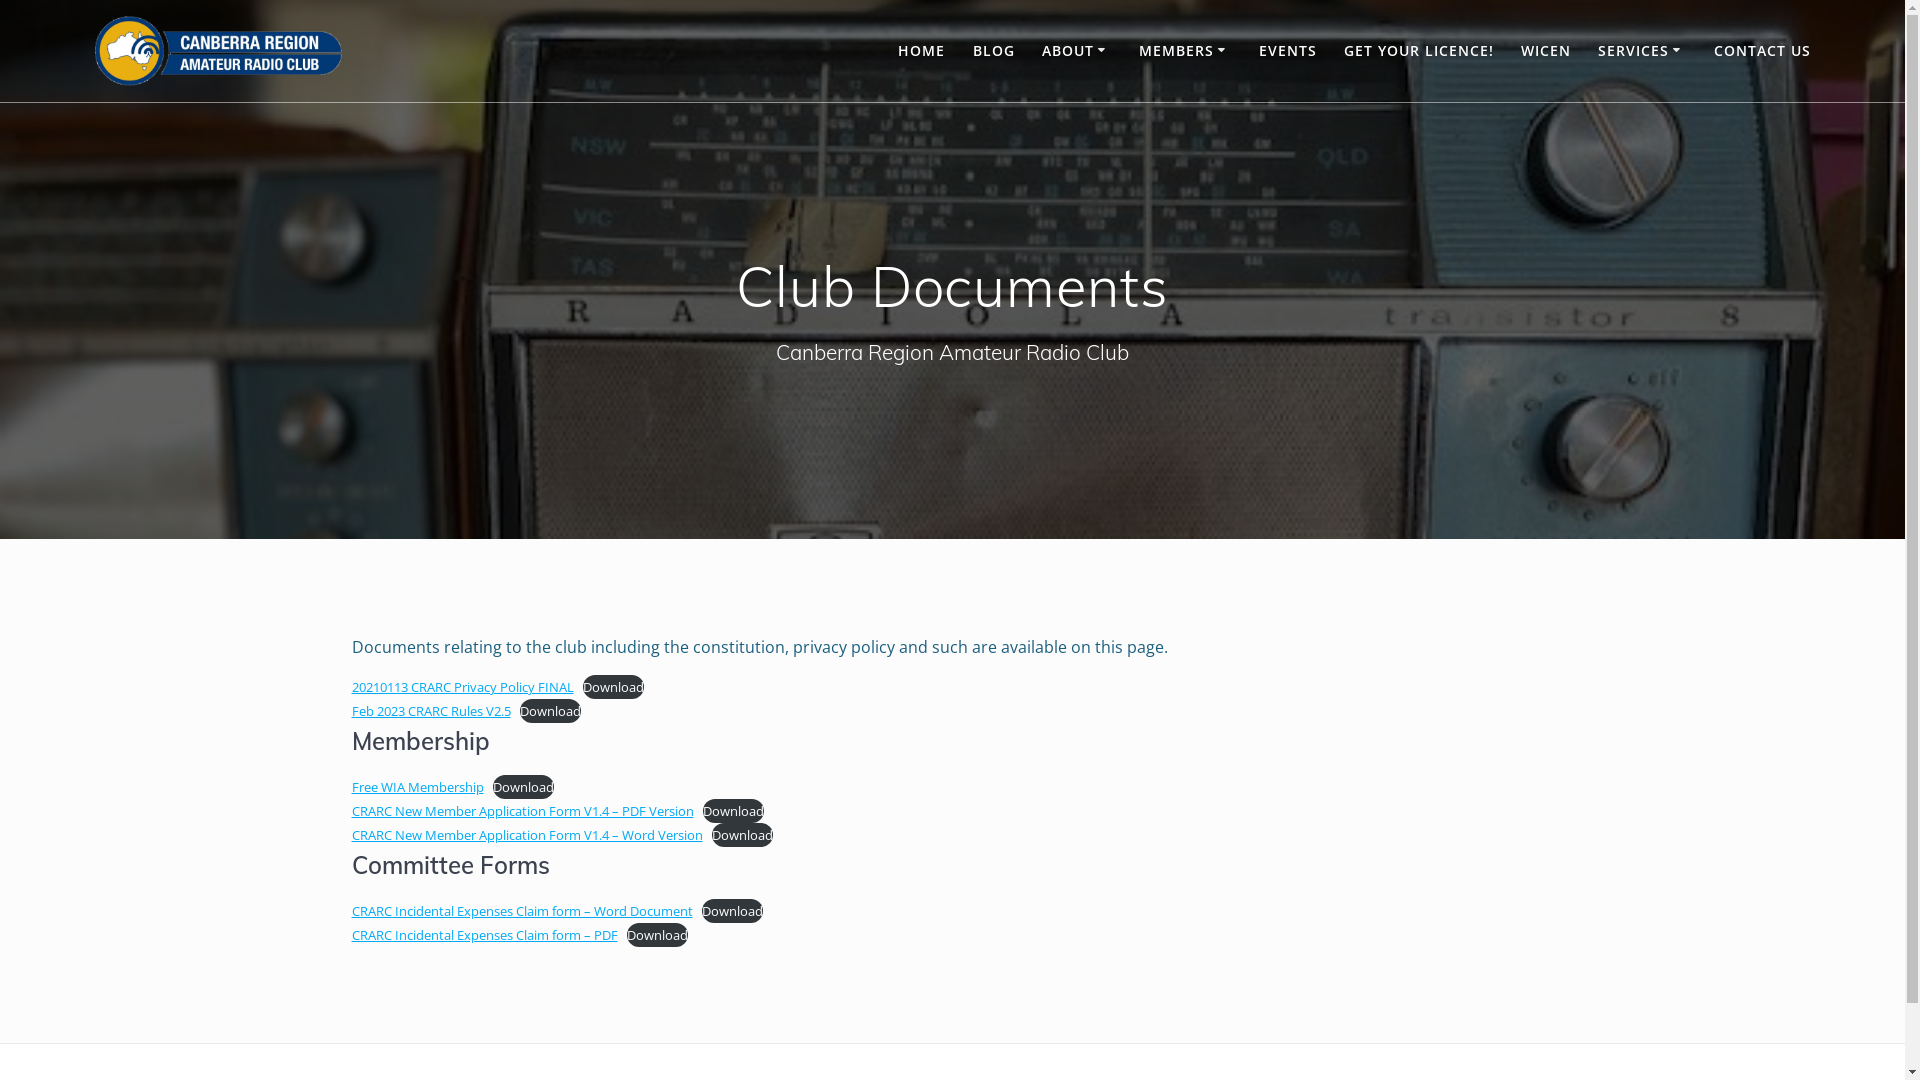 Image resolution: width=1920 pixels, height=1080 pixels. Describe the element at coordinates (658, 935) in the screenshot. I see `Download` at that location.